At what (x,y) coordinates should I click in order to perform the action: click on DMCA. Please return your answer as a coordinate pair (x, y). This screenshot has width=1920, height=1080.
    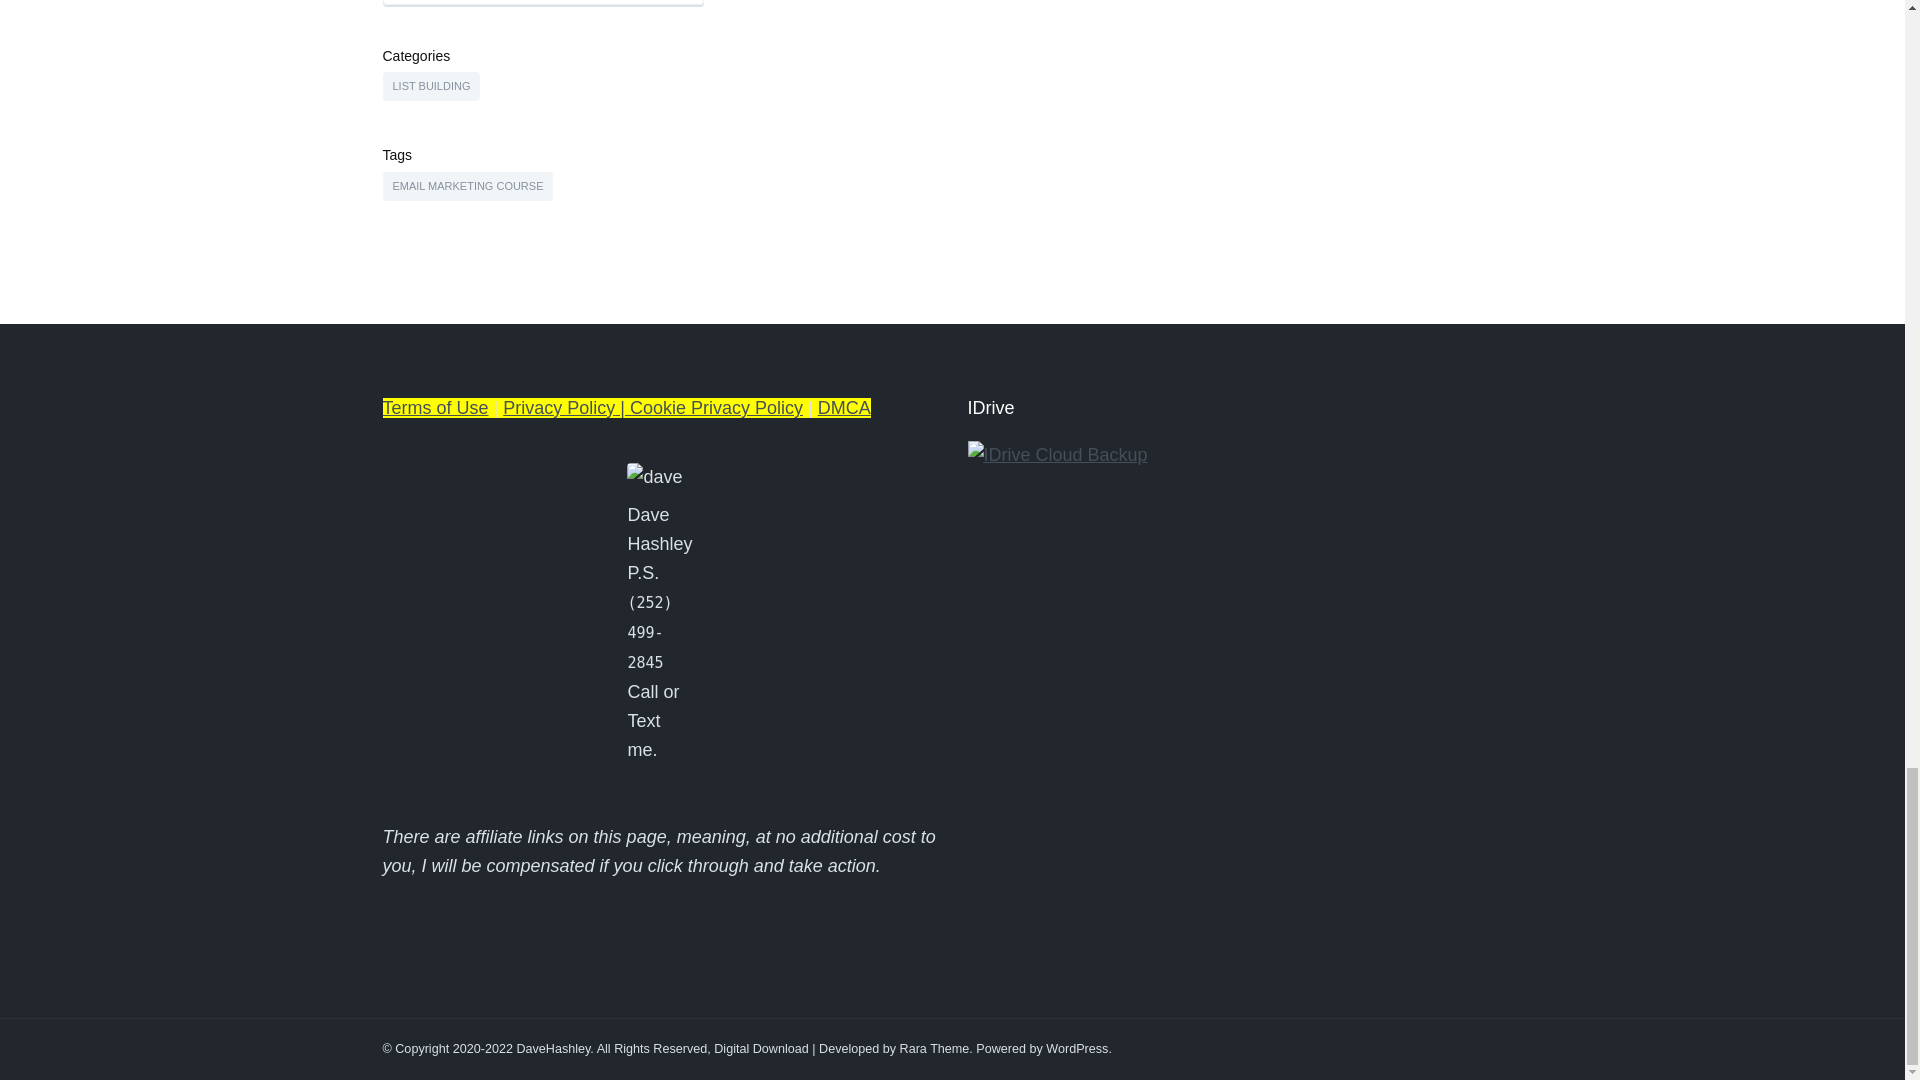
    Looking at the image, I should click on (844, 408).